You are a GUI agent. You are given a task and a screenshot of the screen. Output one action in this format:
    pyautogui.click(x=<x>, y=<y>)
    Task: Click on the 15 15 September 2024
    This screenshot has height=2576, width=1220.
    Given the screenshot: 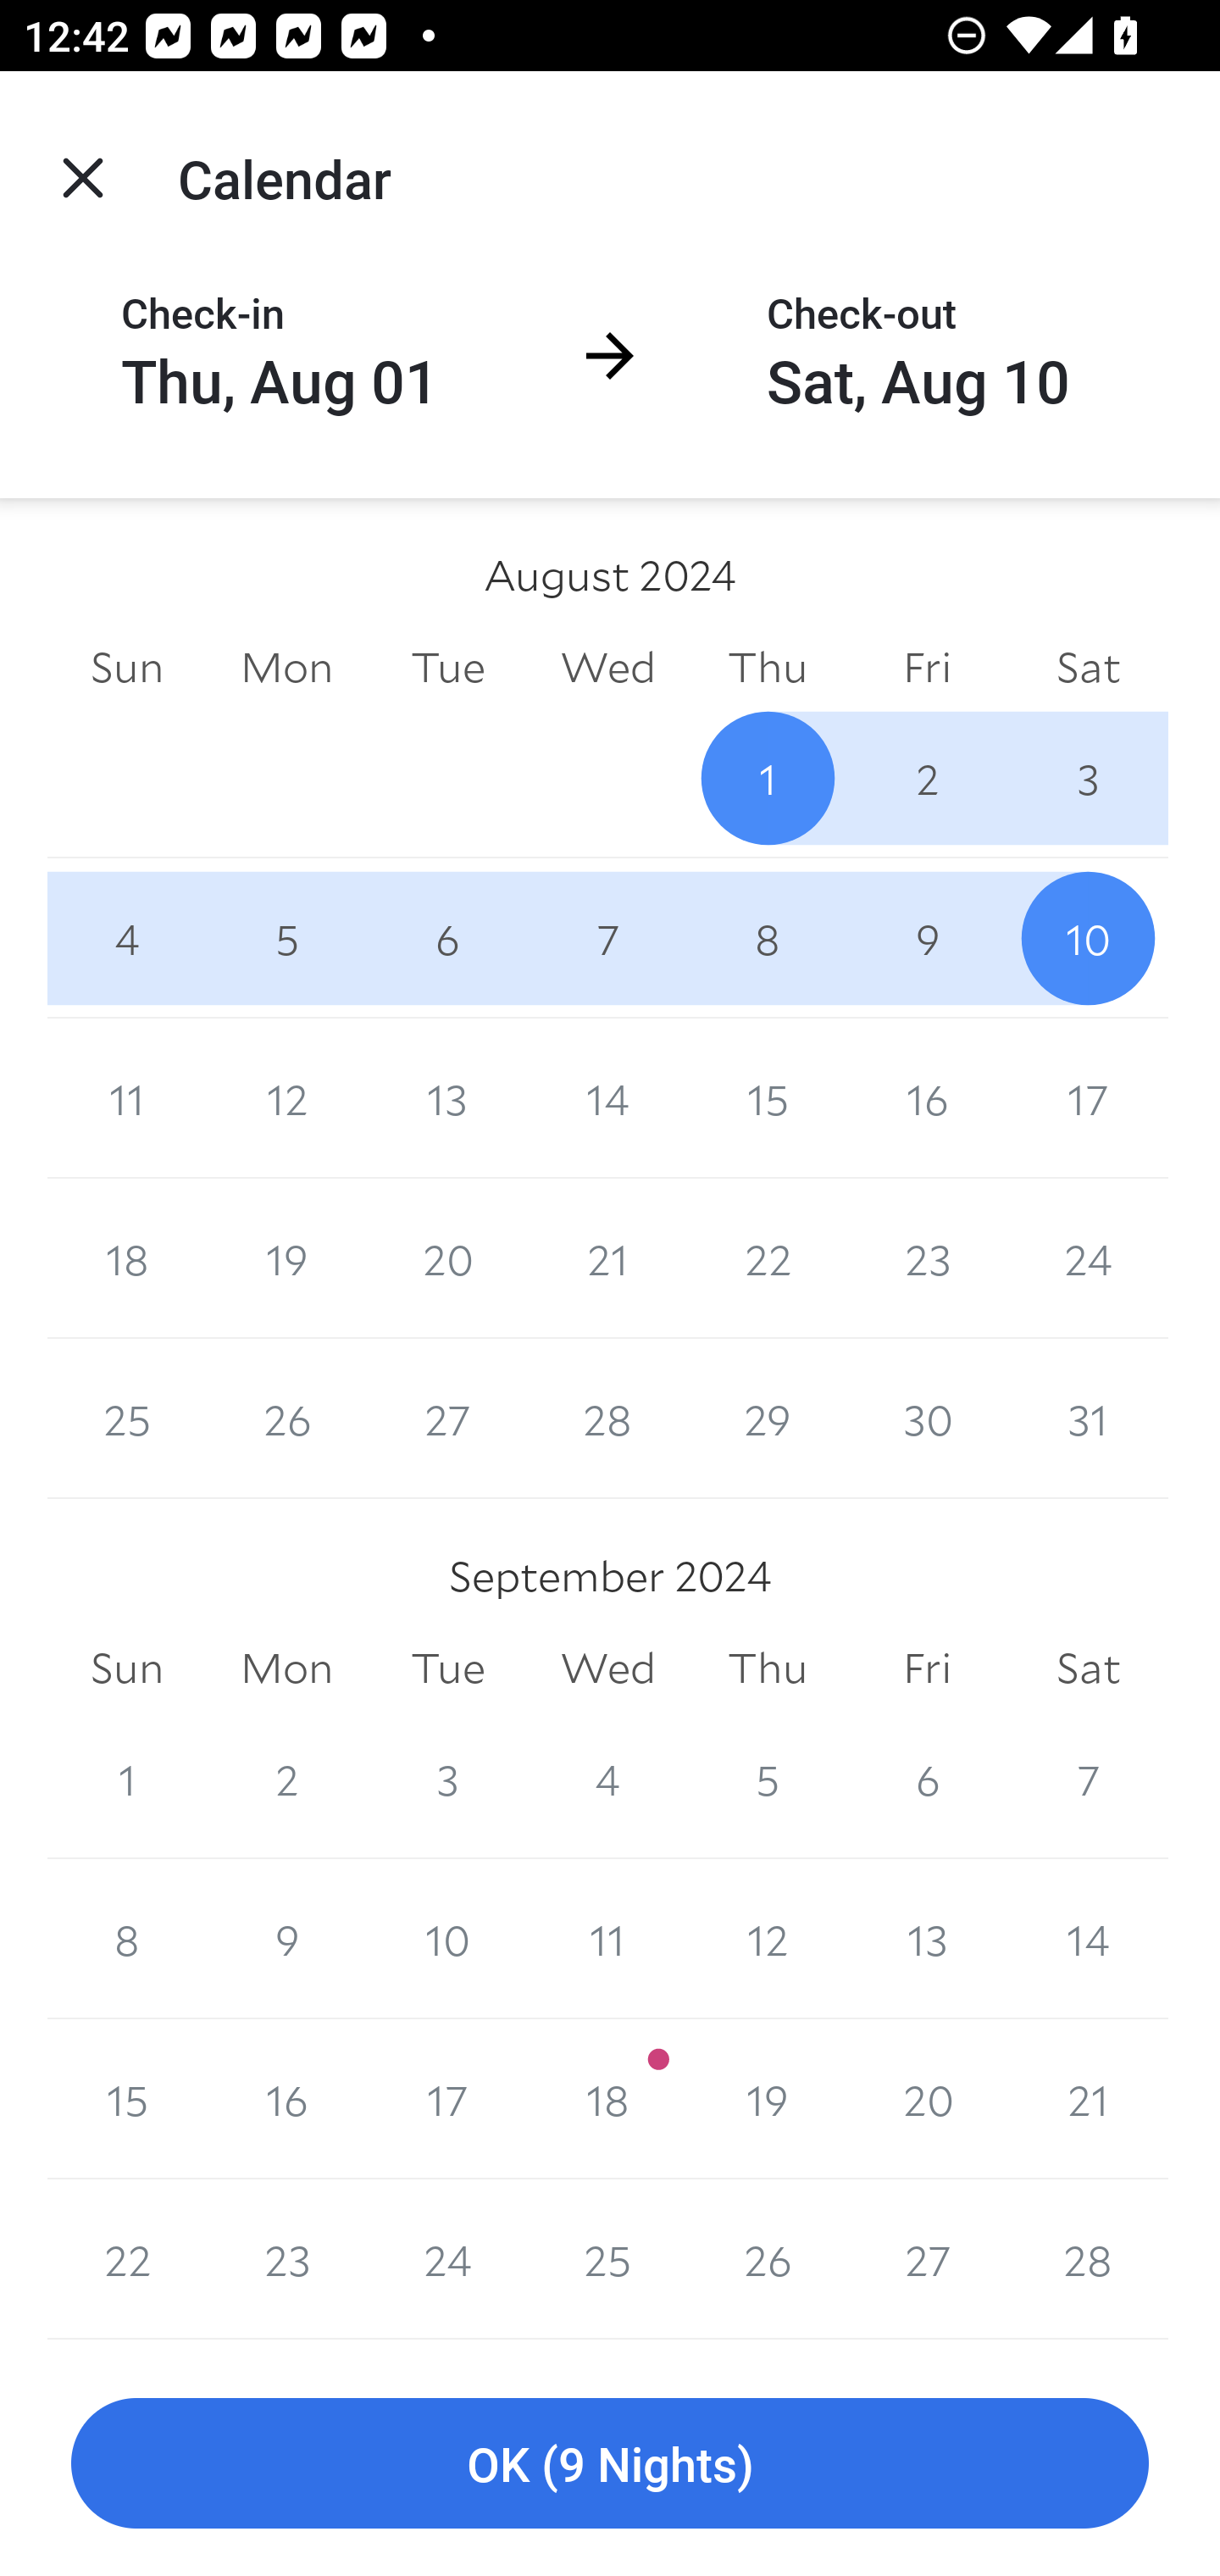 What is the action you would take?
    pyautogui.click(x=127, y=2099)
    